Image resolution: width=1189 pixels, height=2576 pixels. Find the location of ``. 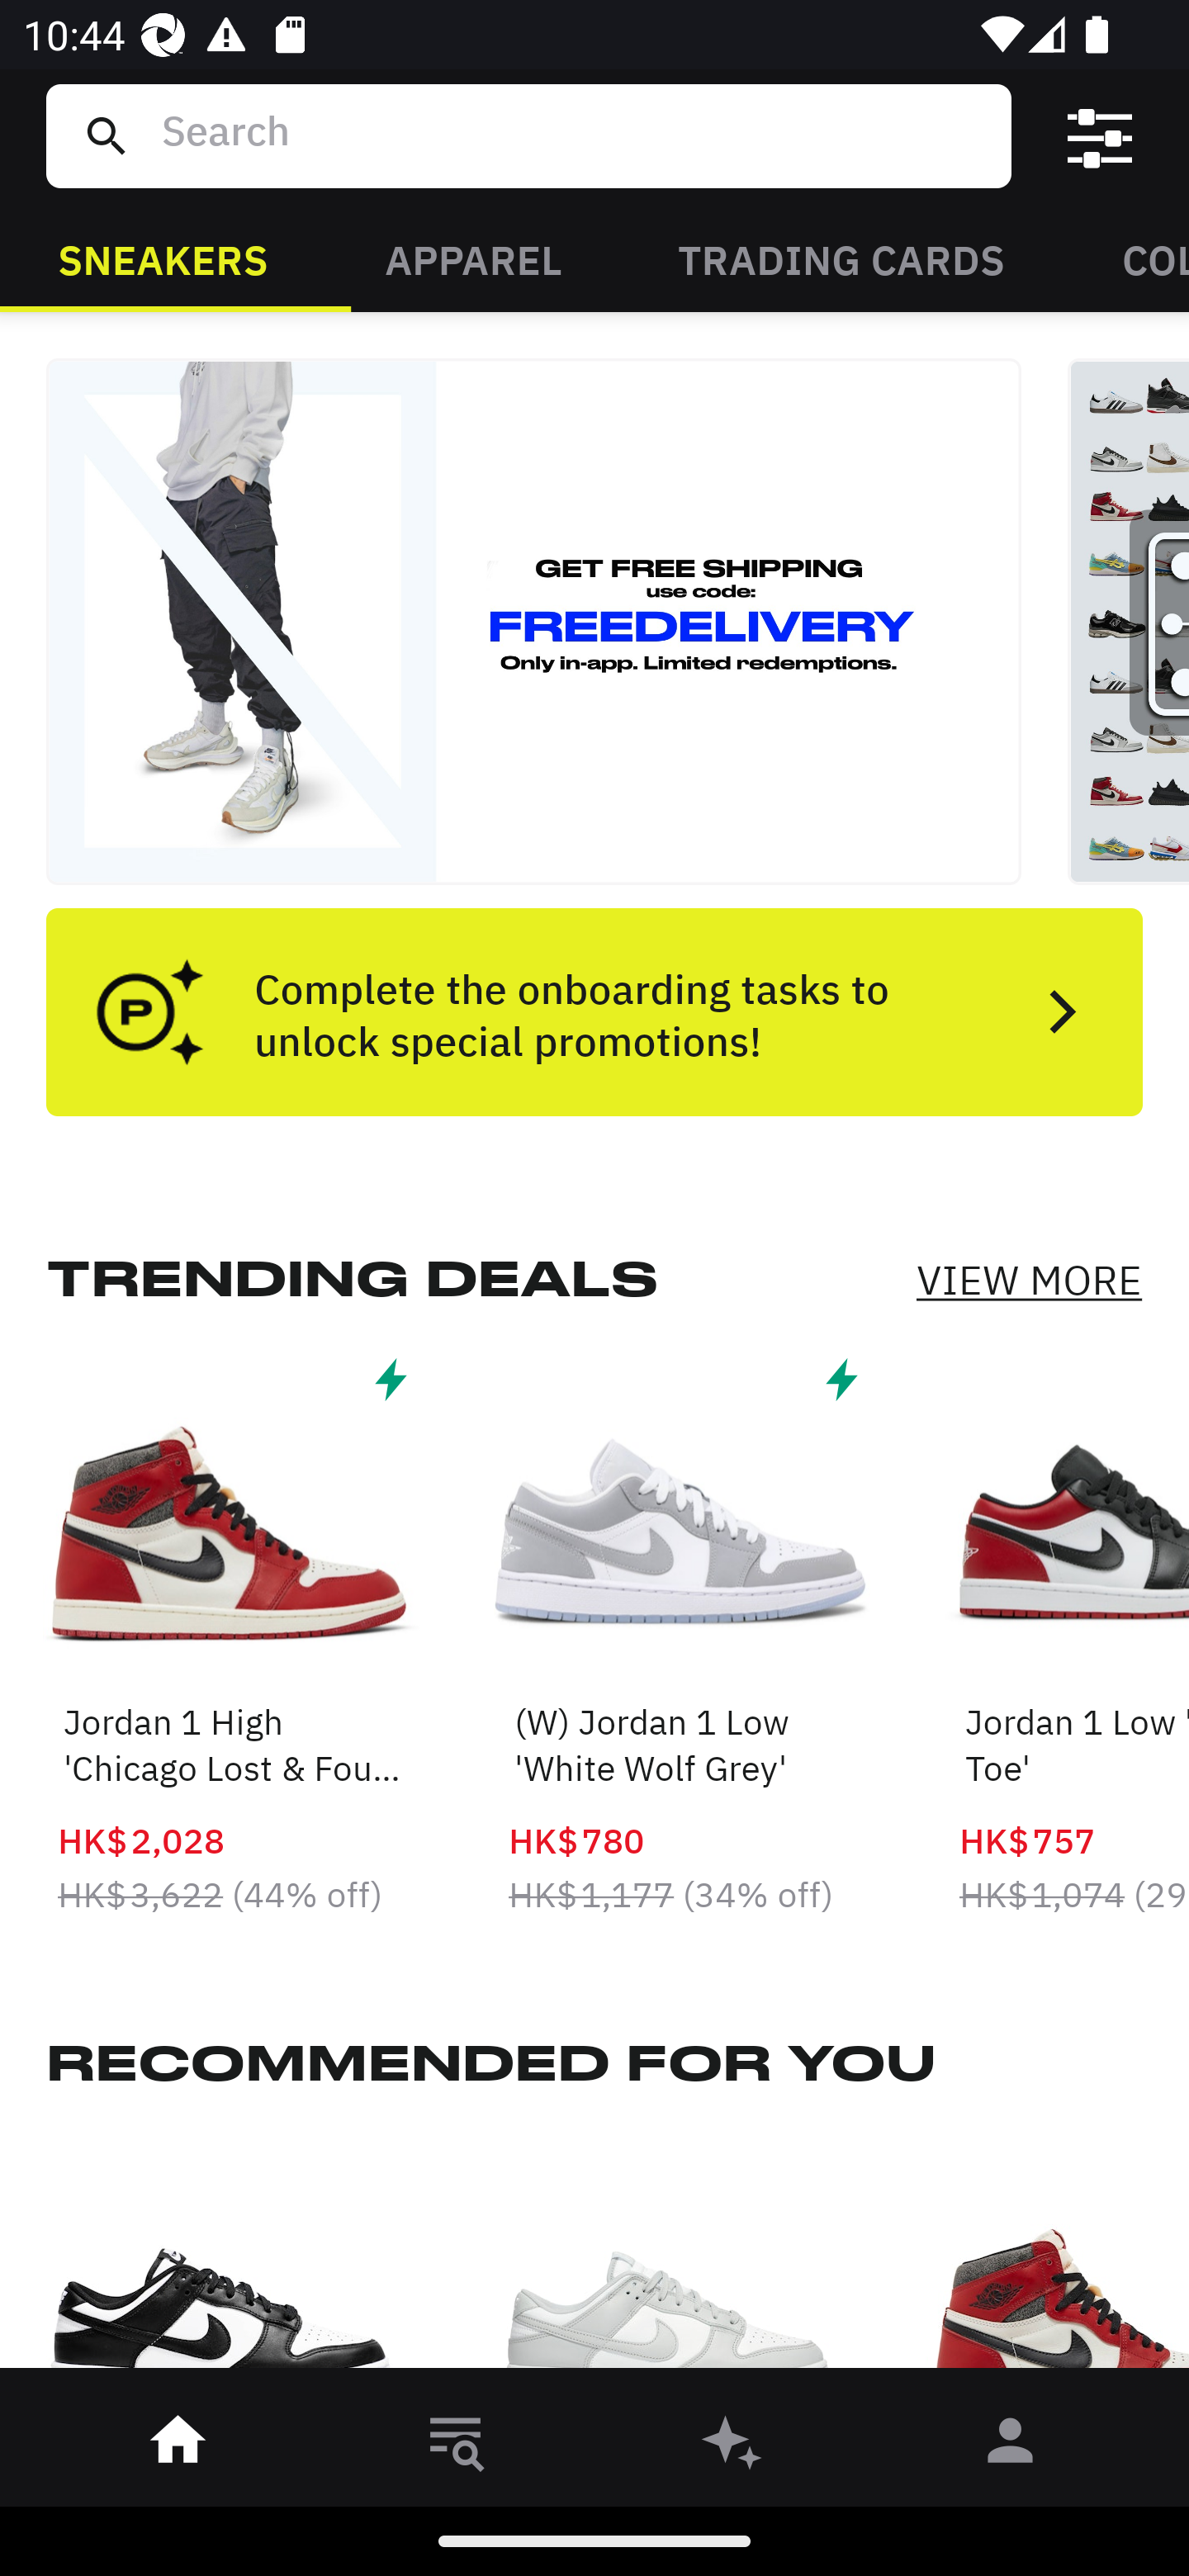

 is located at coordinates (1100, 136).